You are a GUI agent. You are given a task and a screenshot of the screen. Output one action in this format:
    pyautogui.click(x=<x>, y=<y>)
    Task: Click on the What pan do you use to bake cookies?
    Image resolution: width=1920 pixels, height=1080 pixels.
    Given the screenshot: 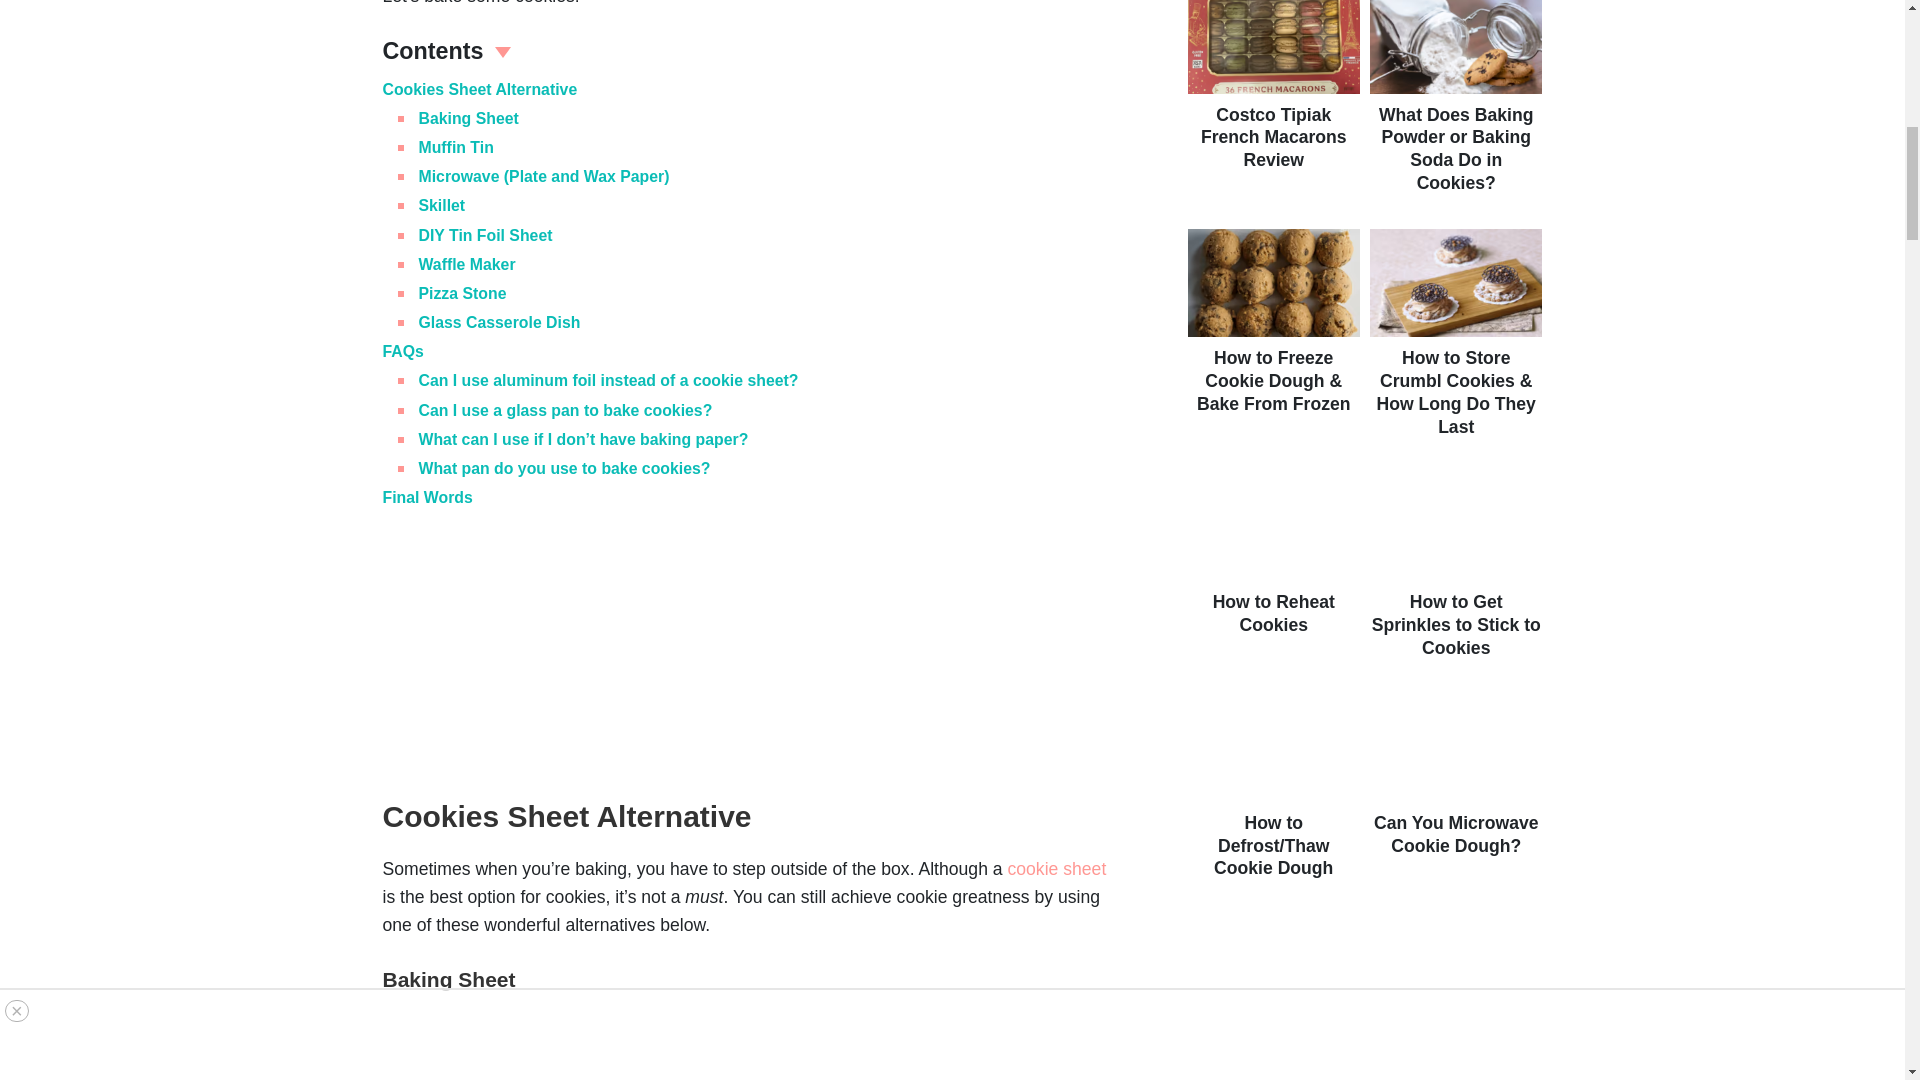 What is the action you would take?
    pyautogui.click(x=564, y=468)
    